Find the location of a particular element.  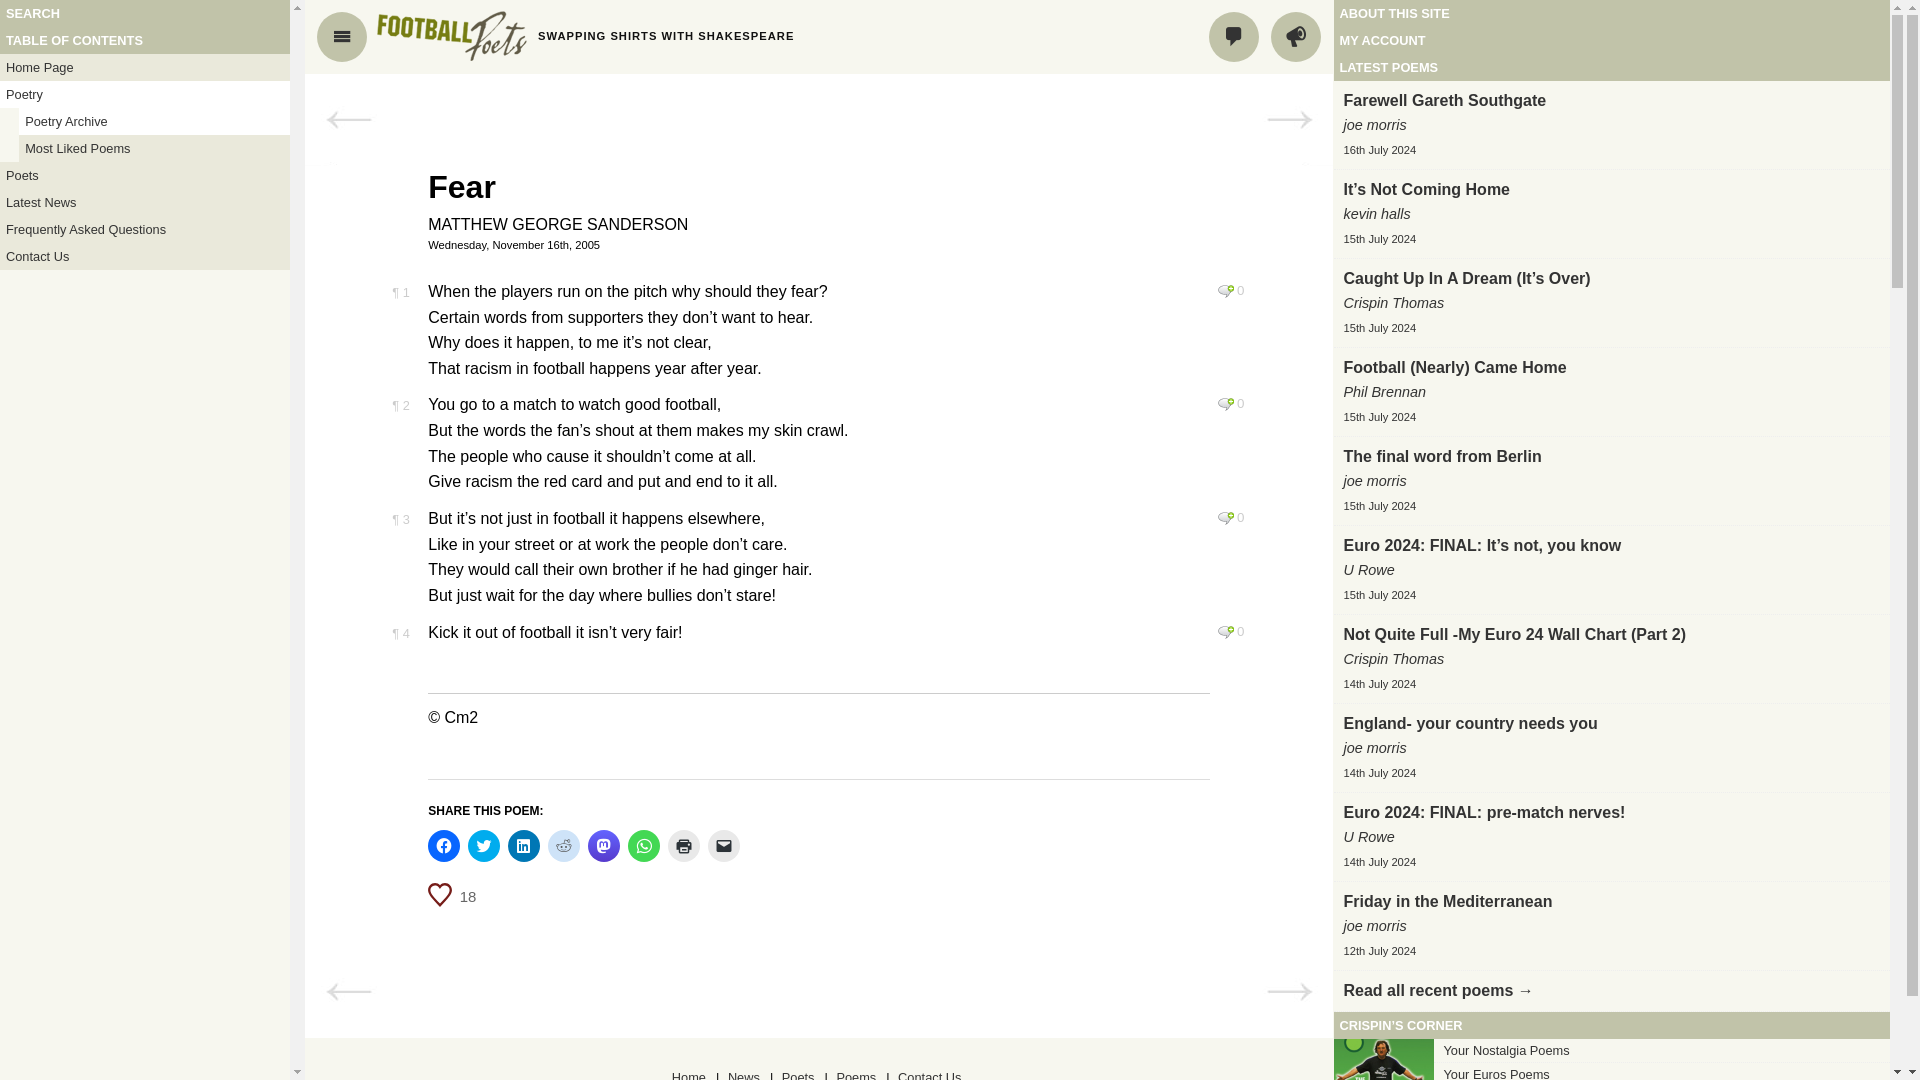

Wednesday, November 16th, 2005 is located at coordinates (818, 244).